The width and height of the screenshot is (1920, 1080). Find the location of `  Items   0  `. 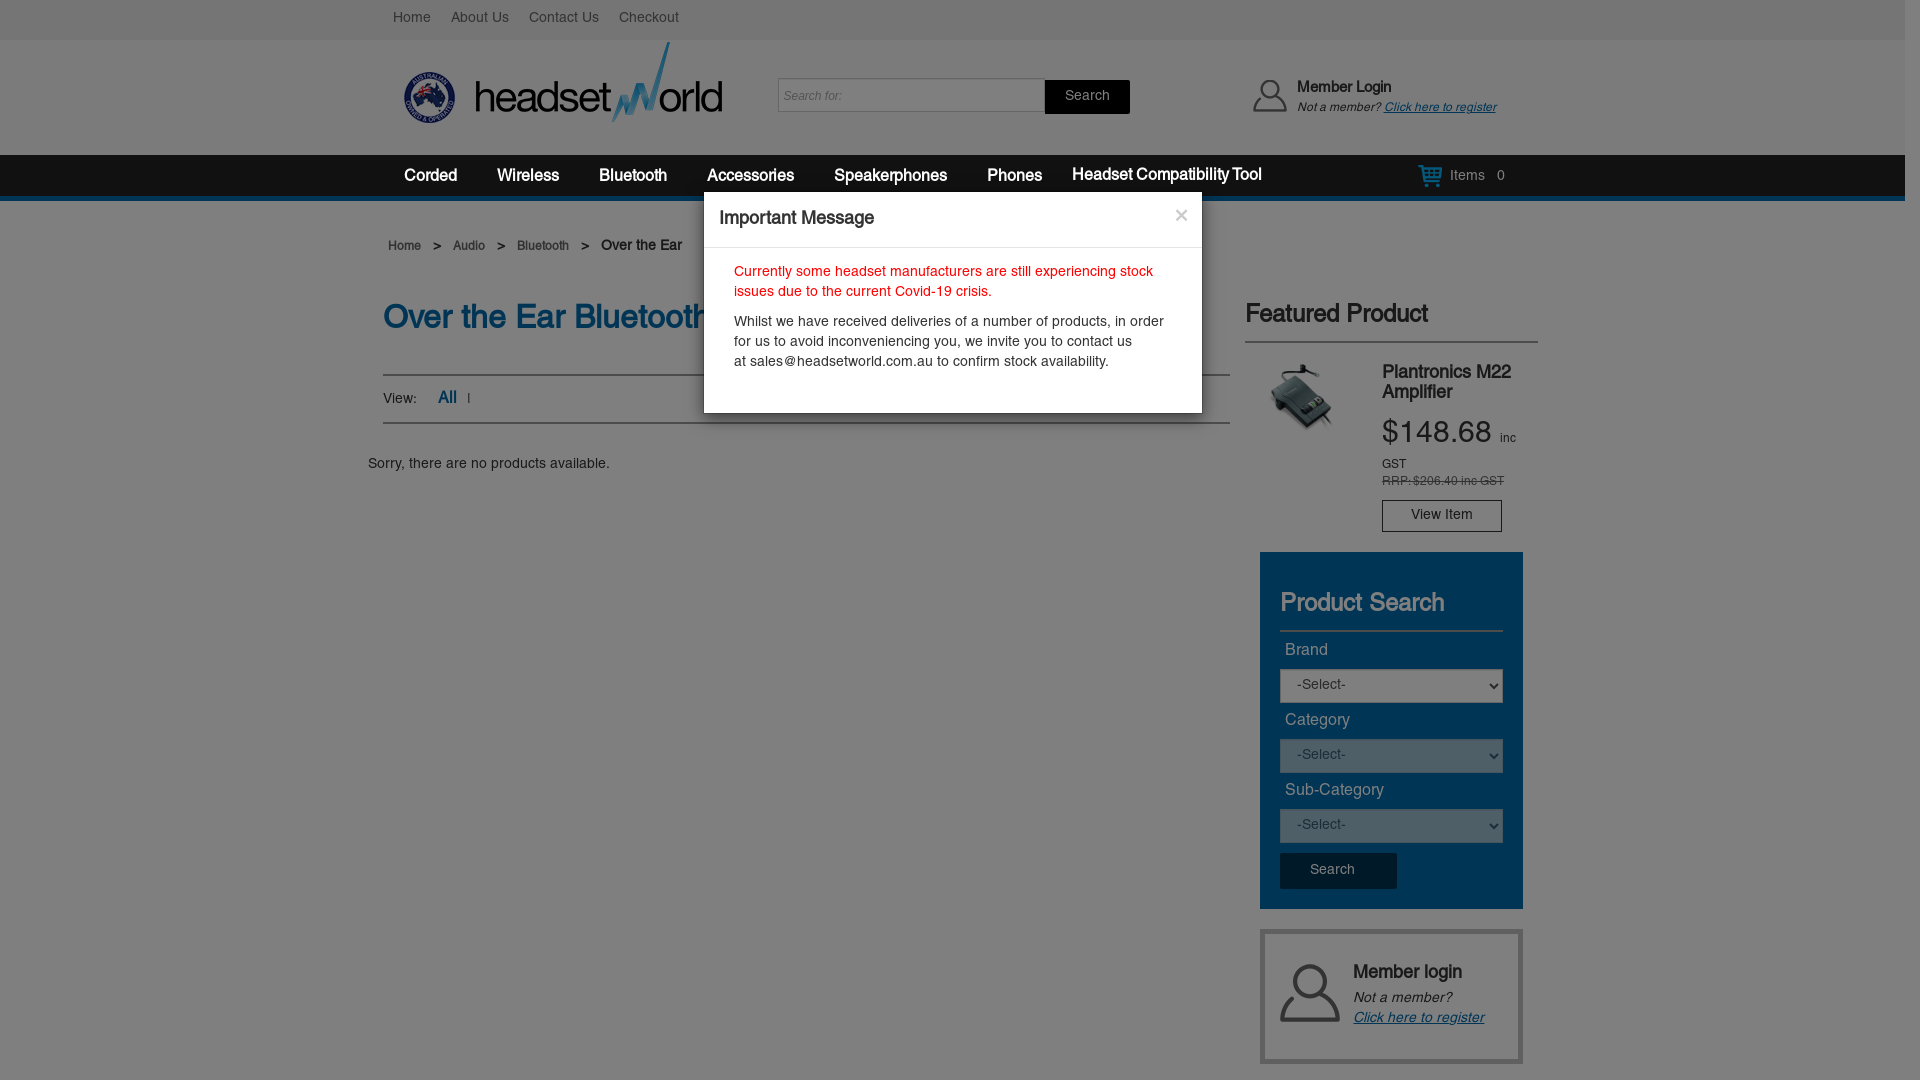

  Items   0   is located at coordinates (1464, 176).